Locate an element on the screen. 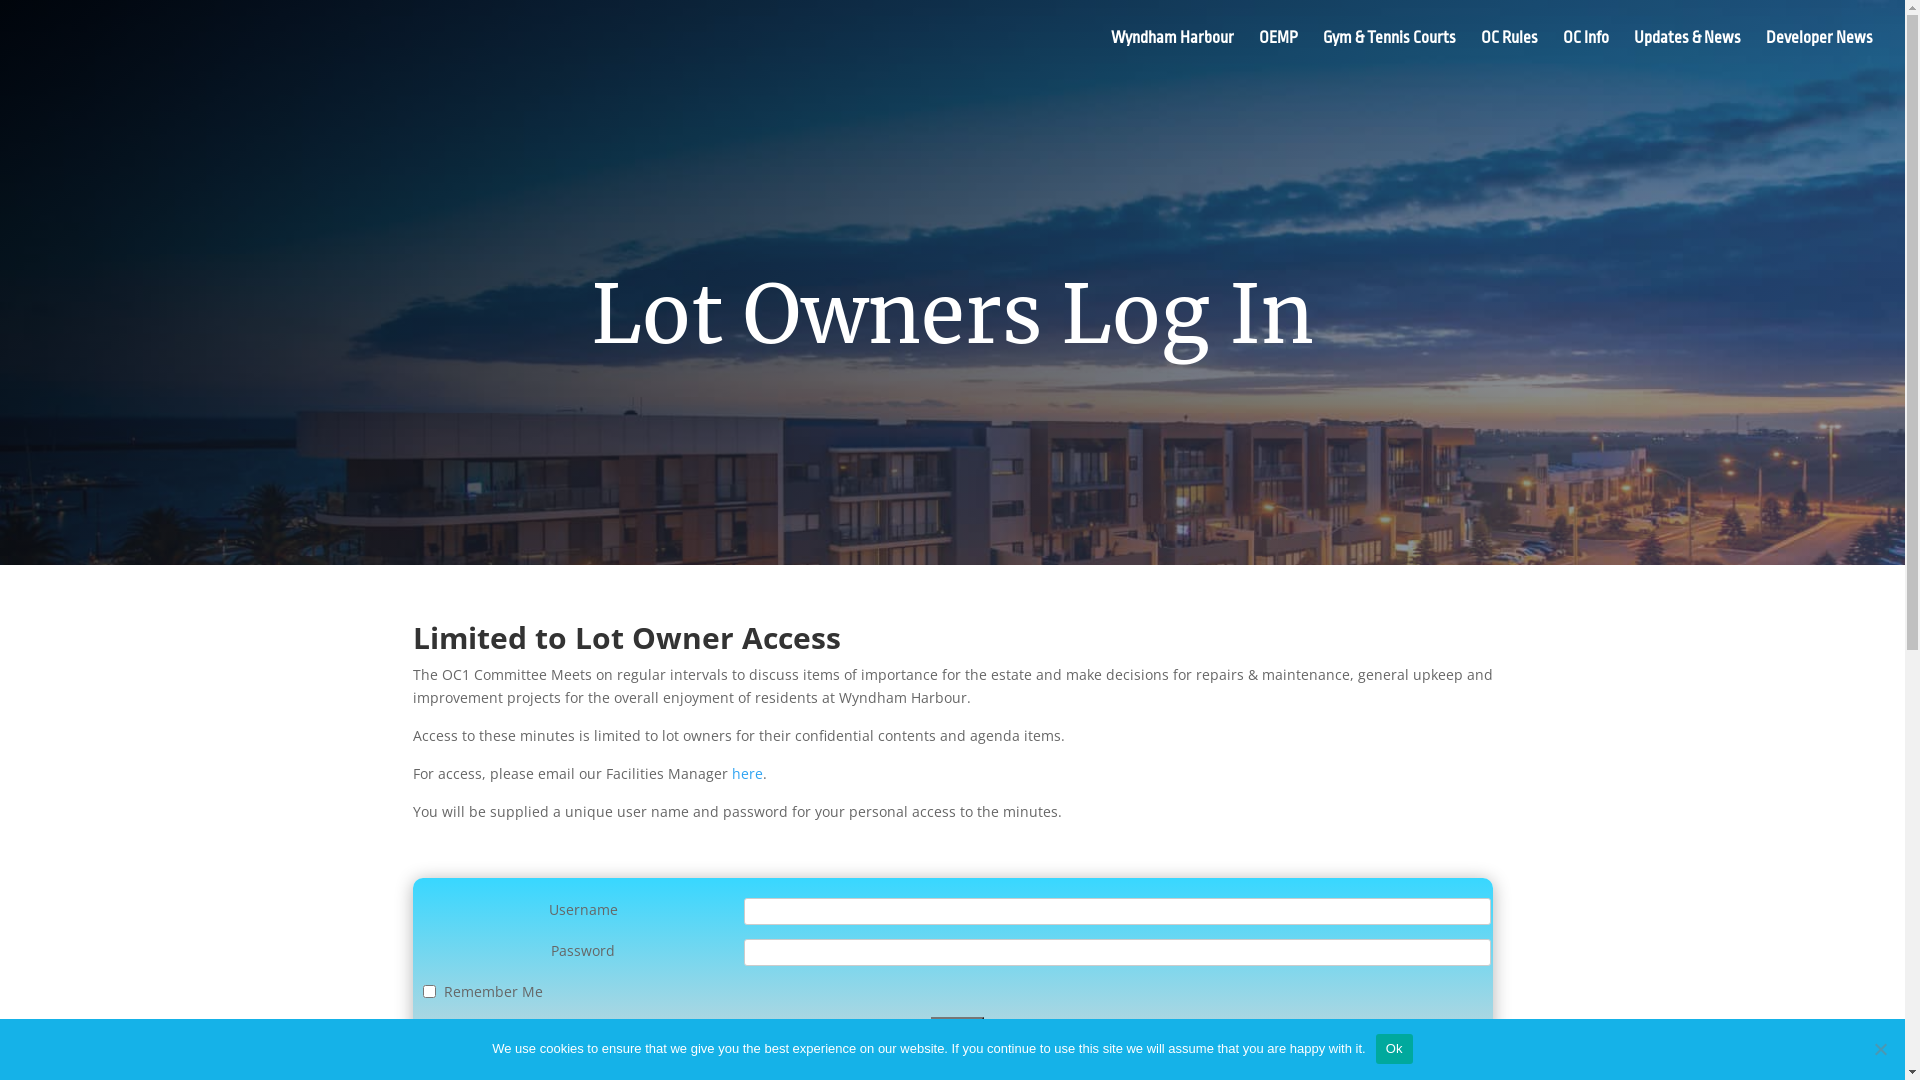  Updates & News is located at coordinates (1688, 54).